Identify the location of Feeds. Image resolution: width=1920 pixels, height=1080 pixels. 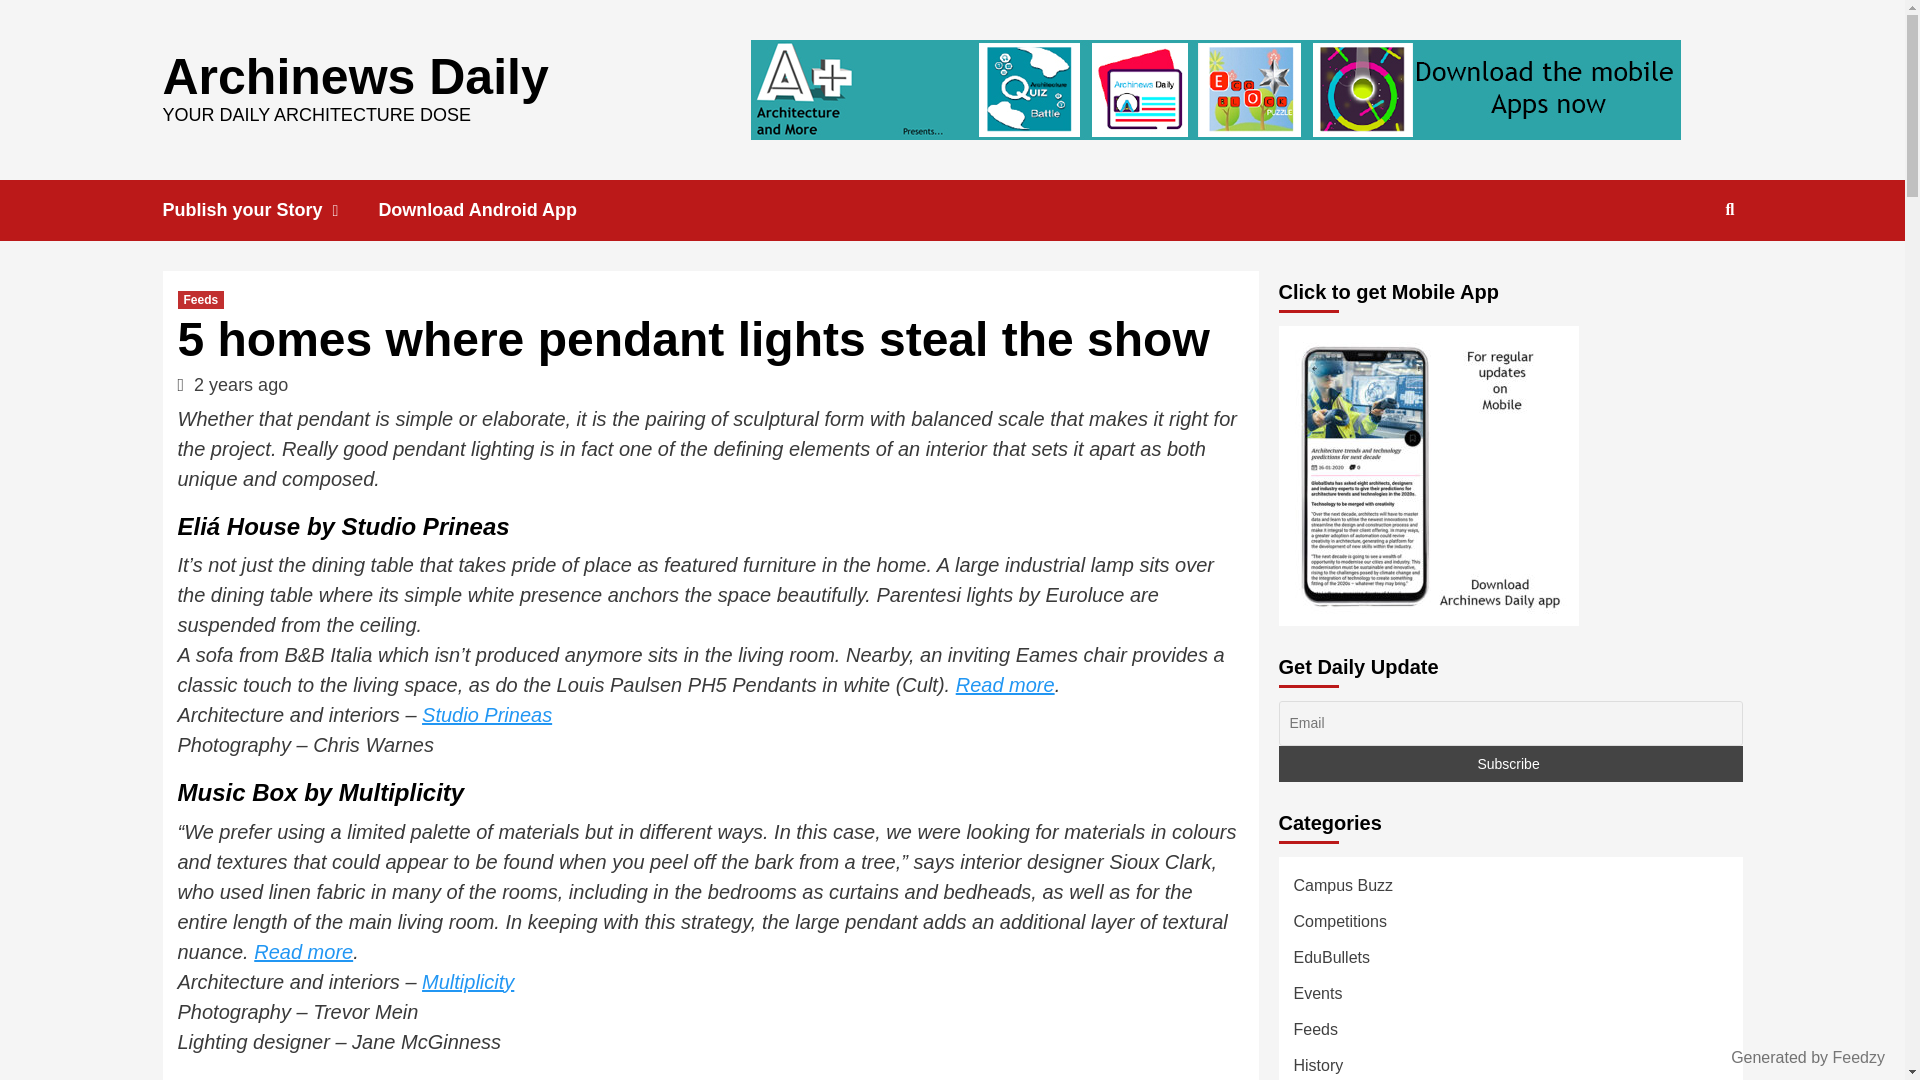
(201, 299).